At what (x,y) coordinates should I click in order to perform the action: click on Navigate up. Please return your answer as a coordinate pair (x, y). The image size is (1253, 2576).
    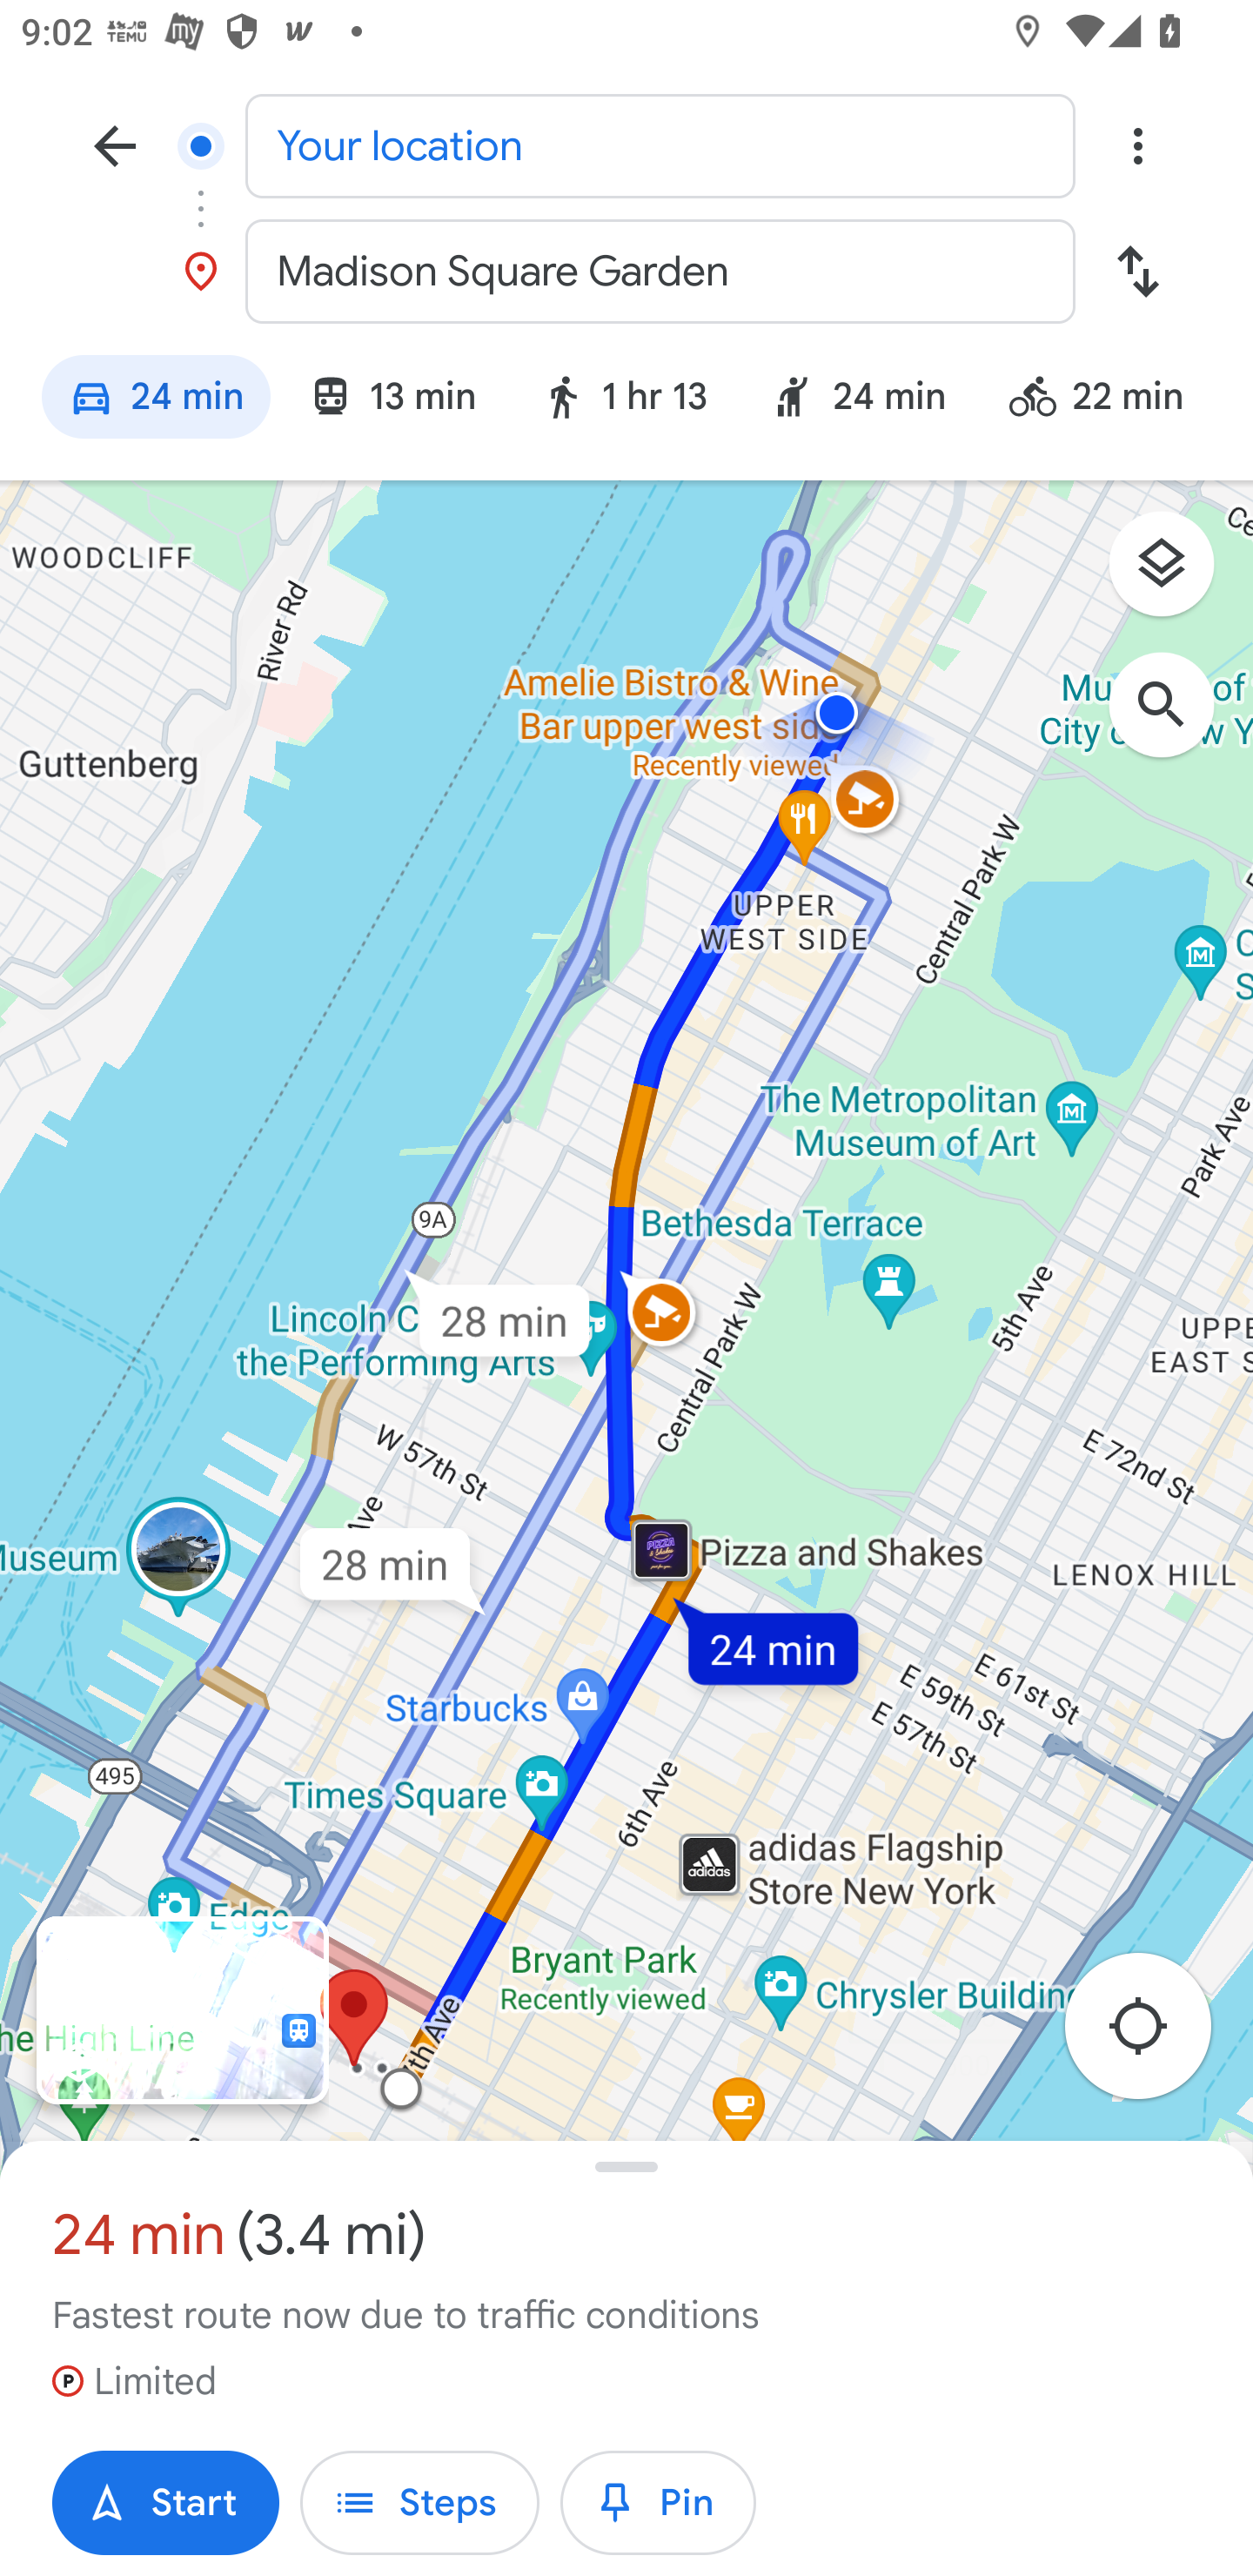
    Looking at the image, I should click on (115, 144).